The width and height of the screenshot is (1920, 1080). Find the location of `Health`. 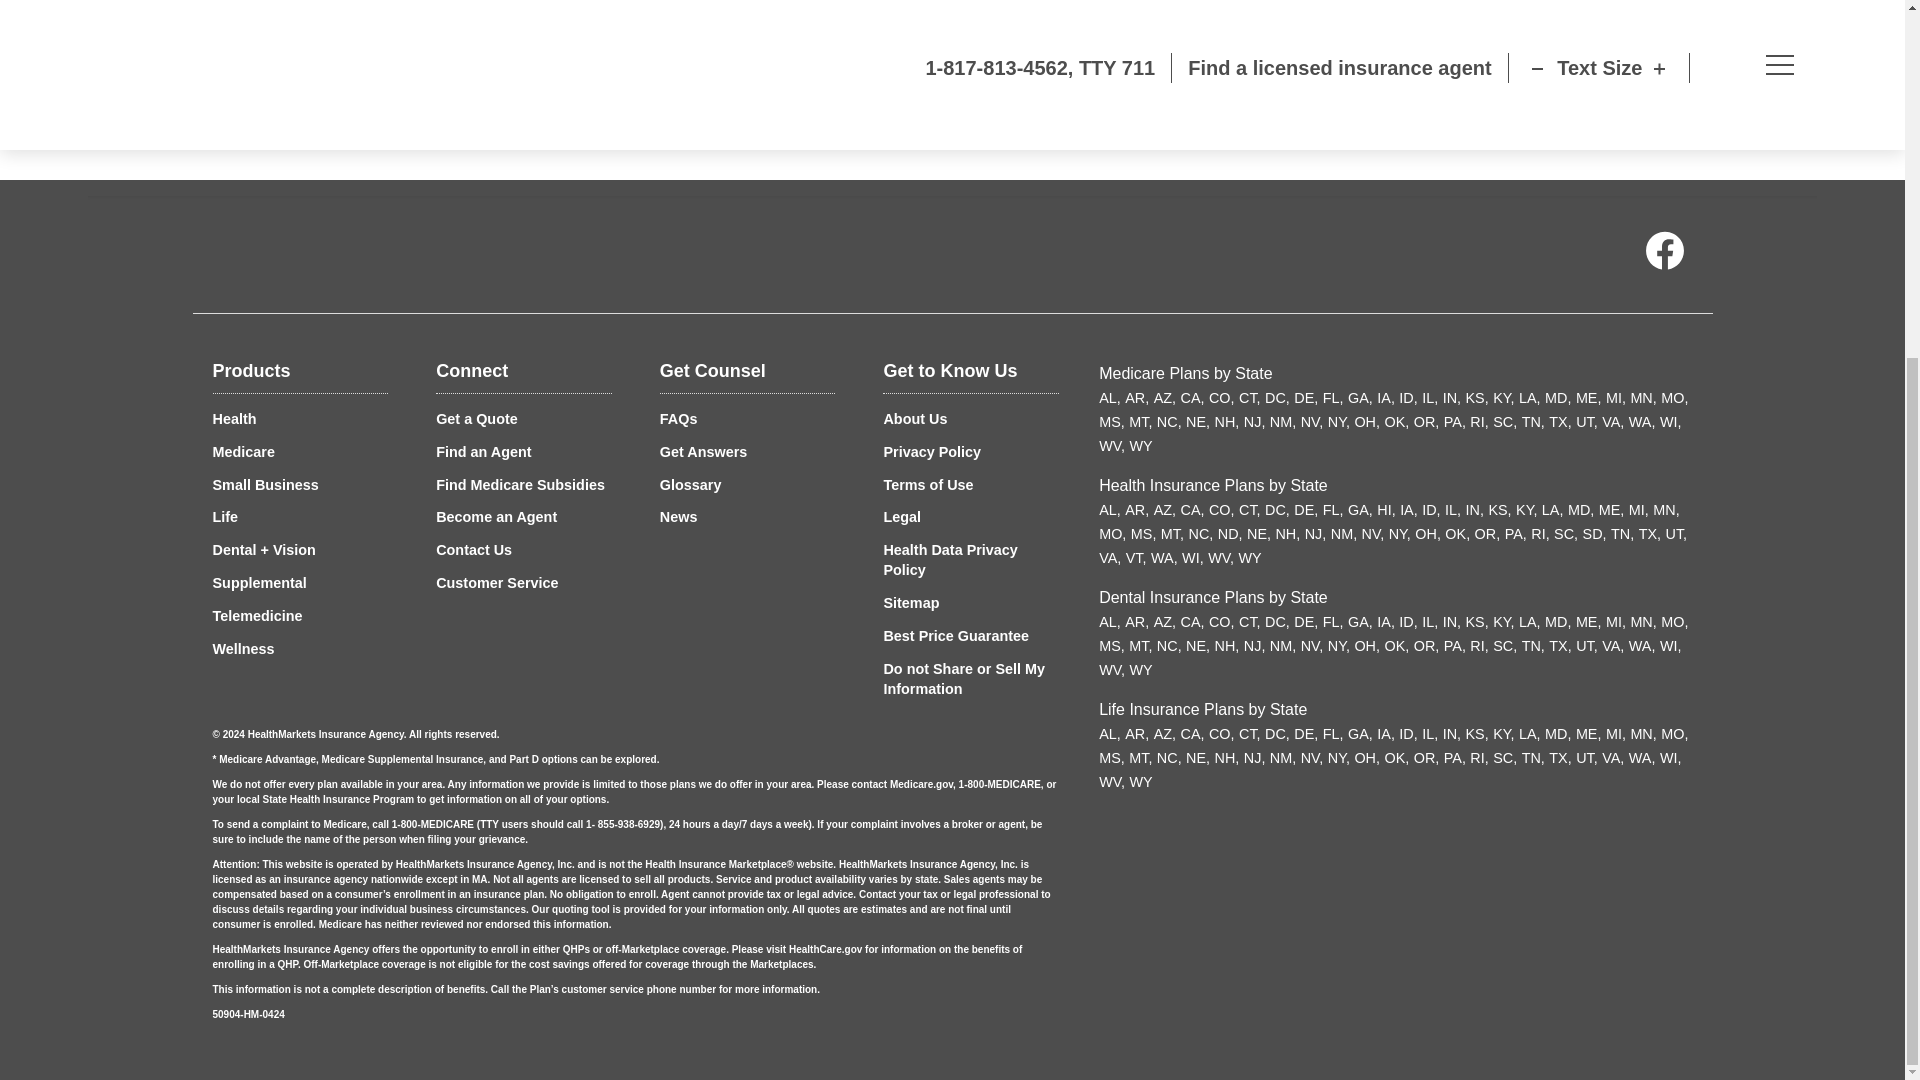

Health is located at coordinates (233, 418).